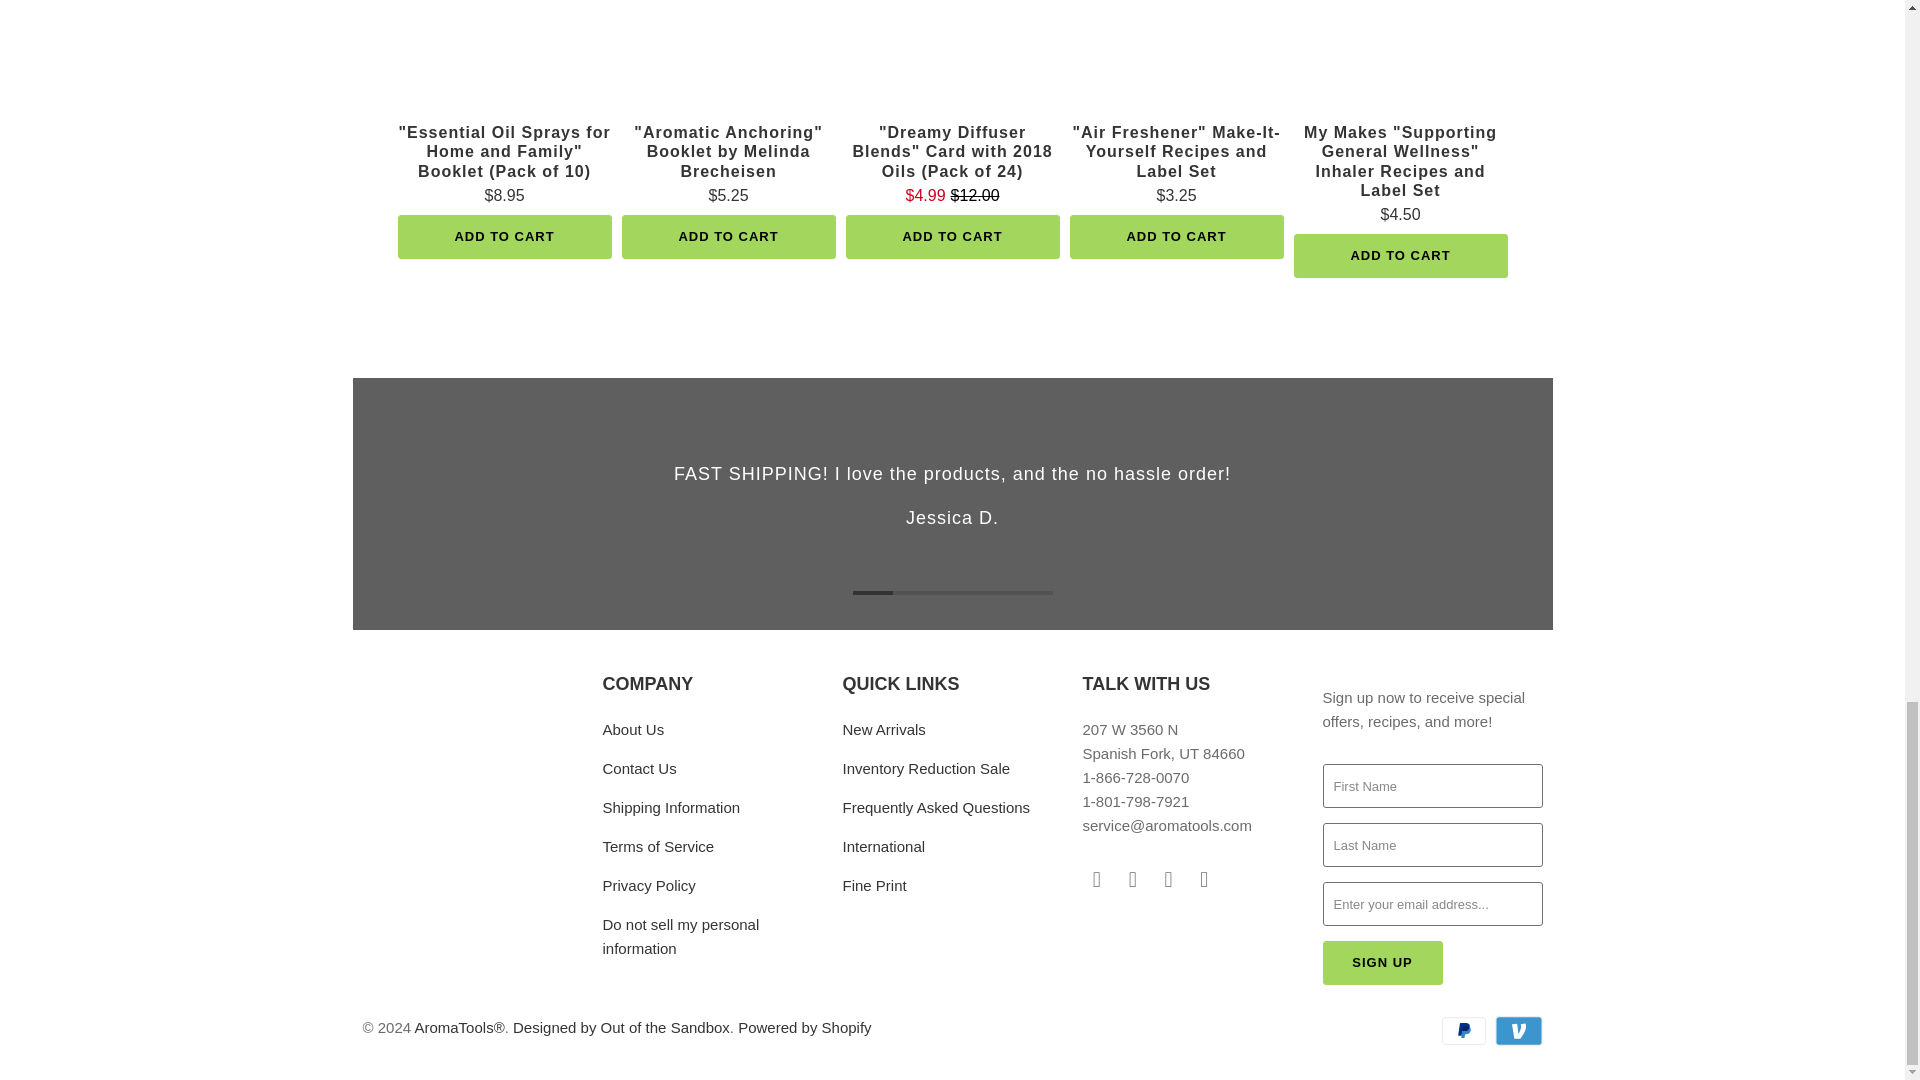 The image size is (1920, 1080). Describe the element at coordinates (1465, 1031) in the screenshot. I see `PayPal` at that location.